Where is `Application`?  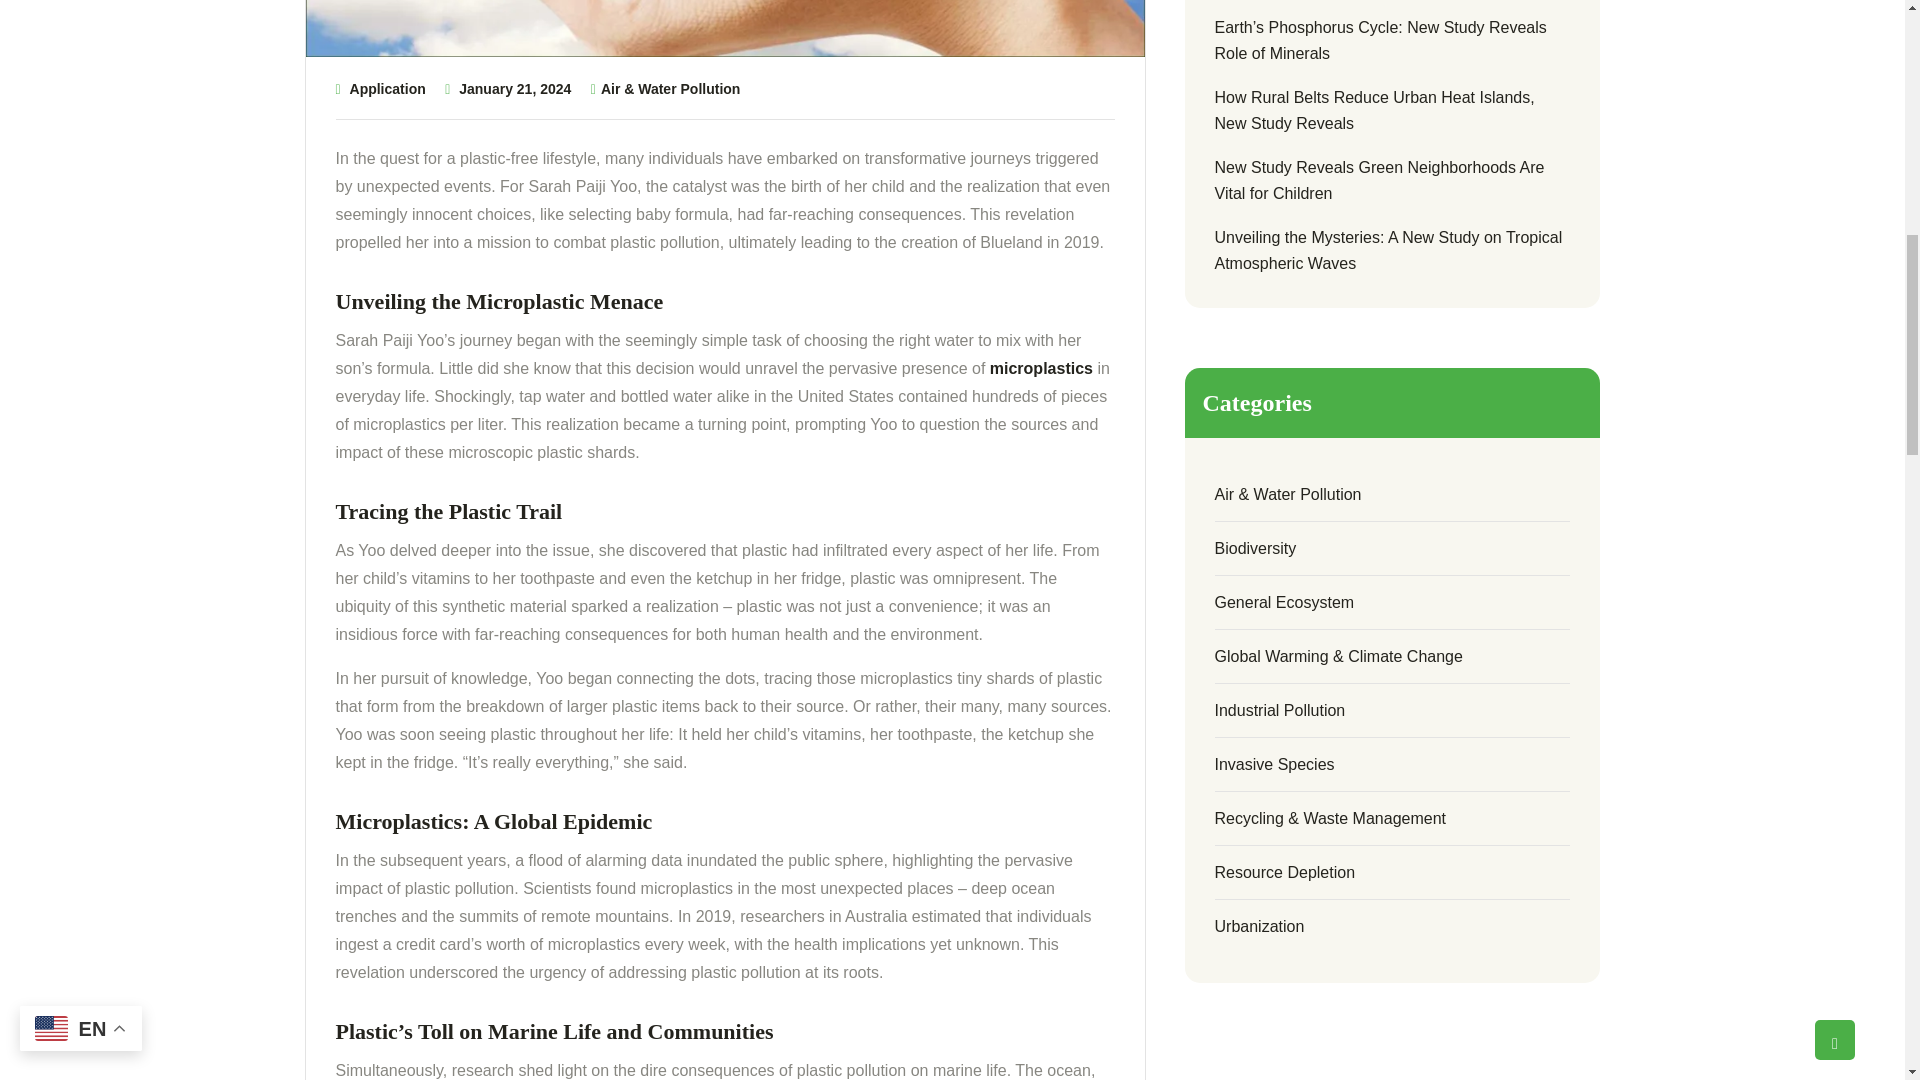 Application is located at coordinates (388, 88).